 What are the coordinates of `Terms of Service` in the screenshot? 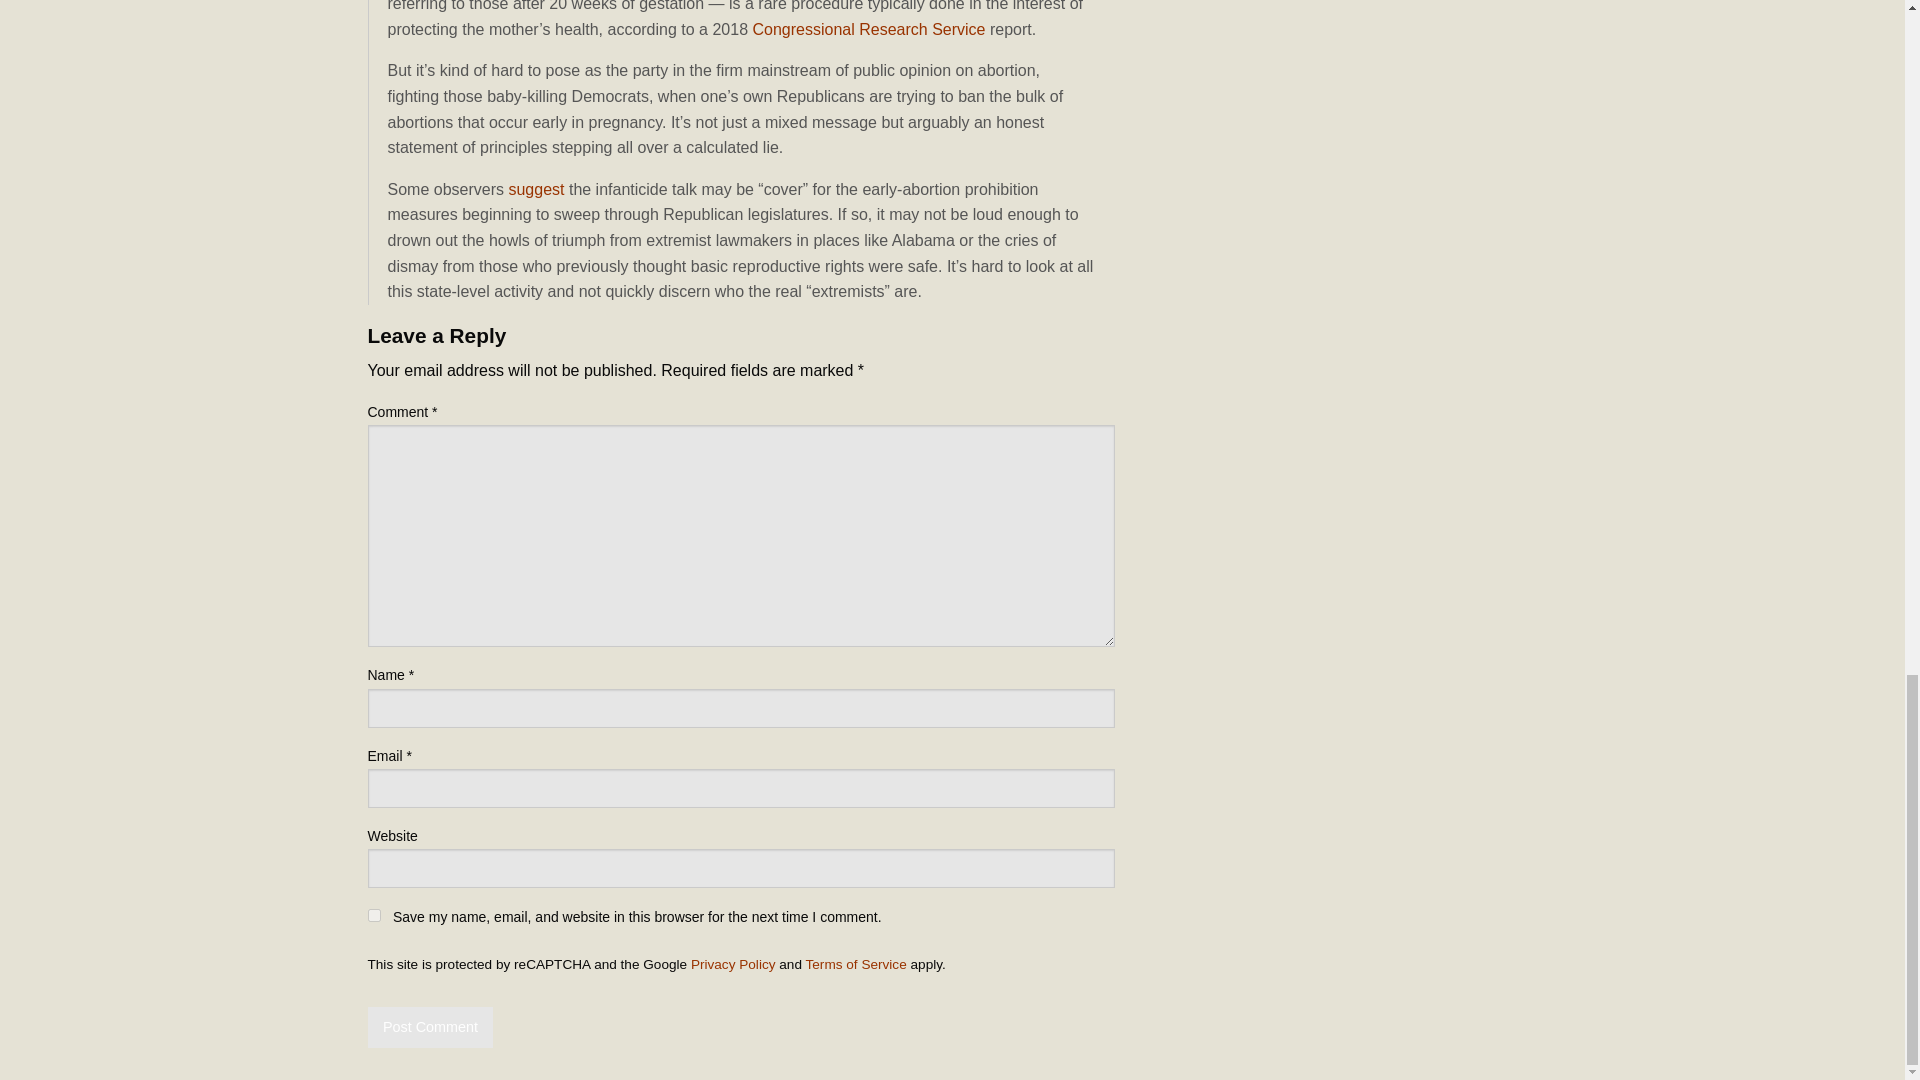 It's located at (856, 964).